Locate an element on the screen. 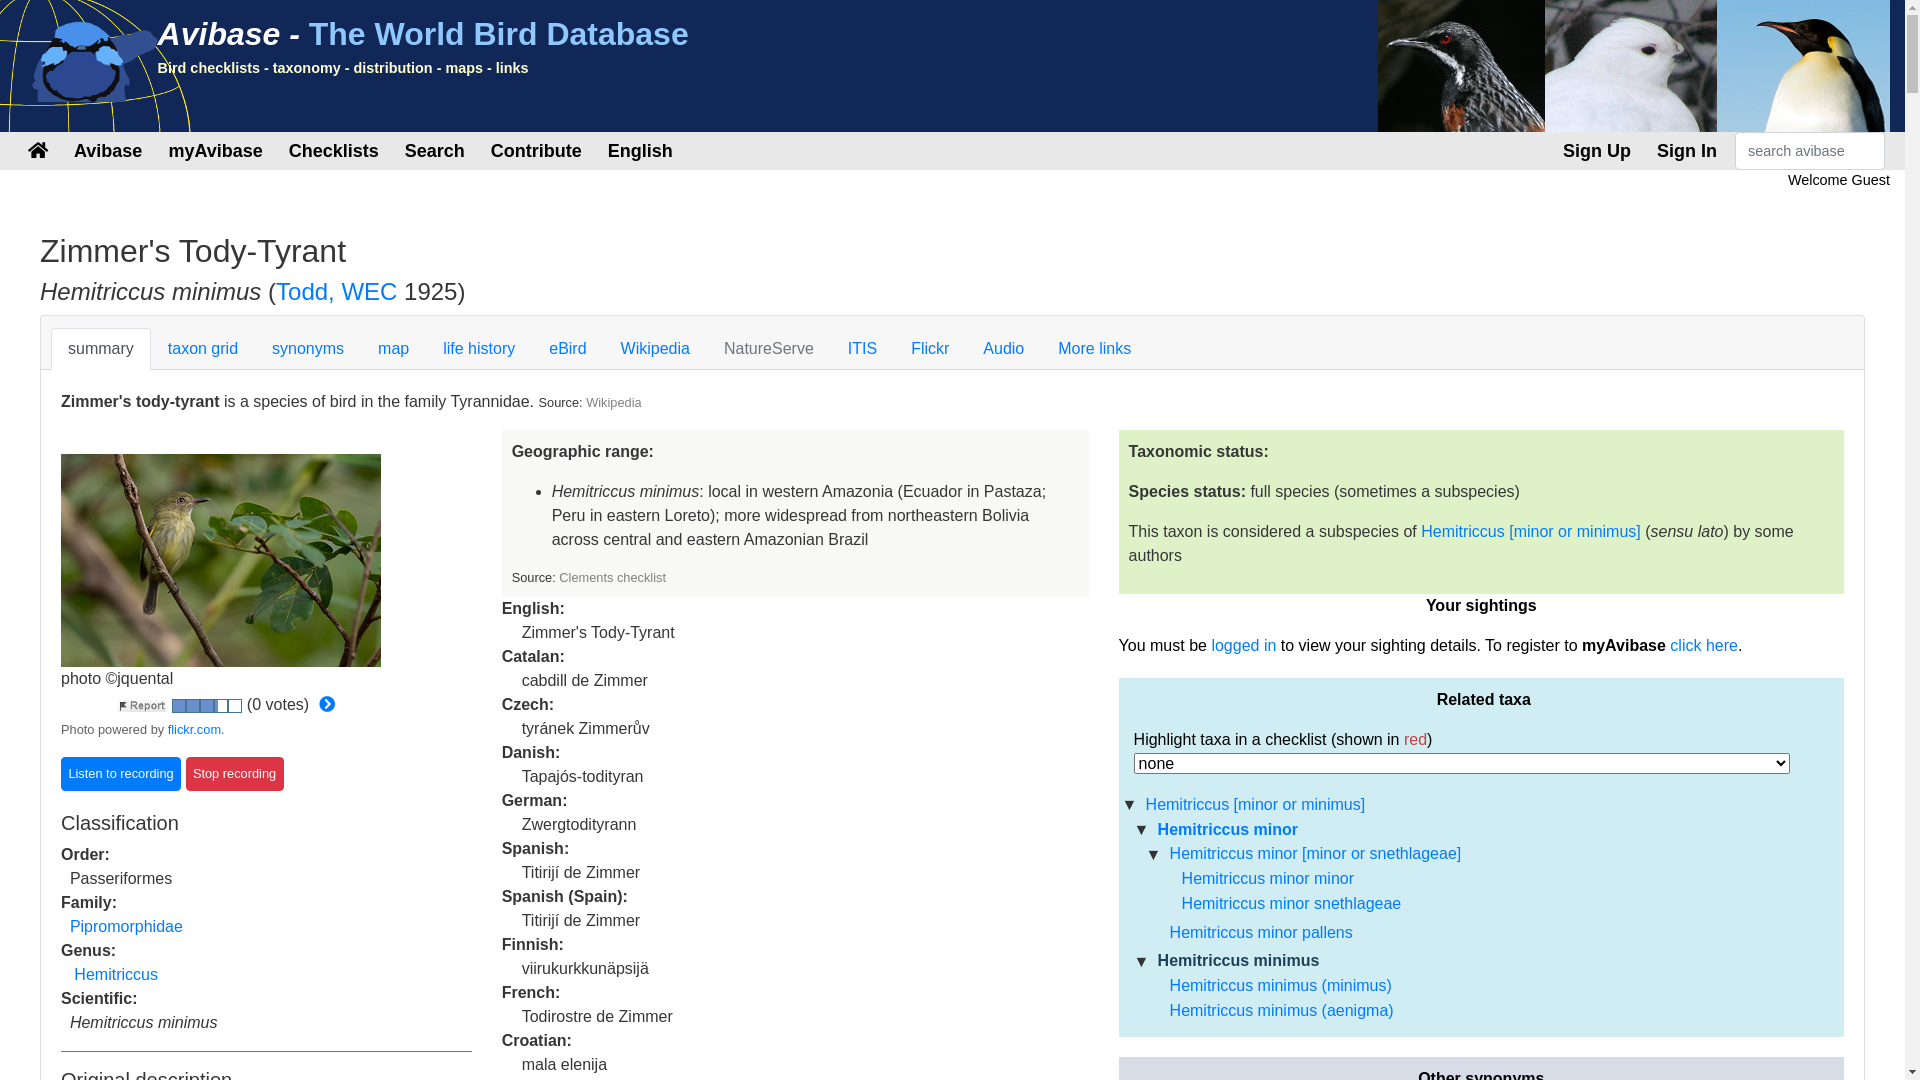  Checklists is located at coordinates (334, 151).